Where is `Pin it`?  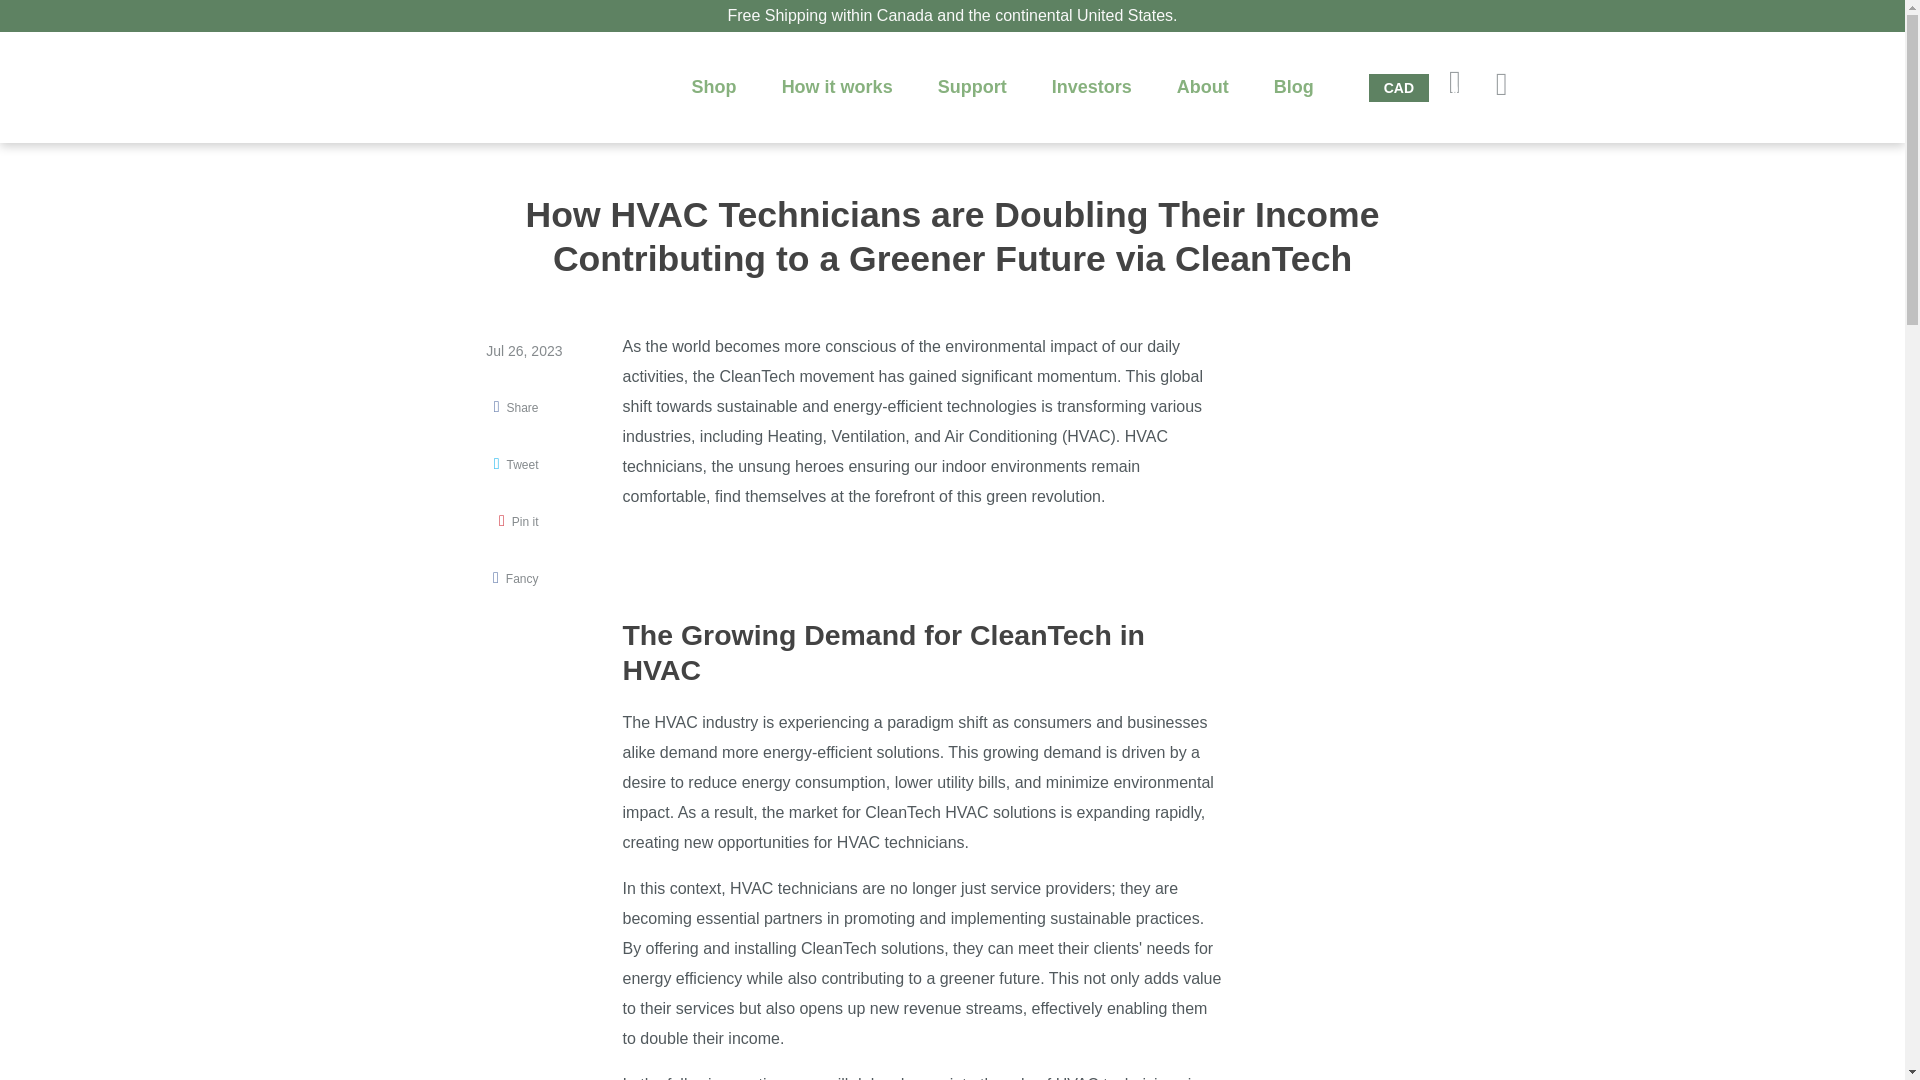 Pin it is located at coordinates (518, 522).